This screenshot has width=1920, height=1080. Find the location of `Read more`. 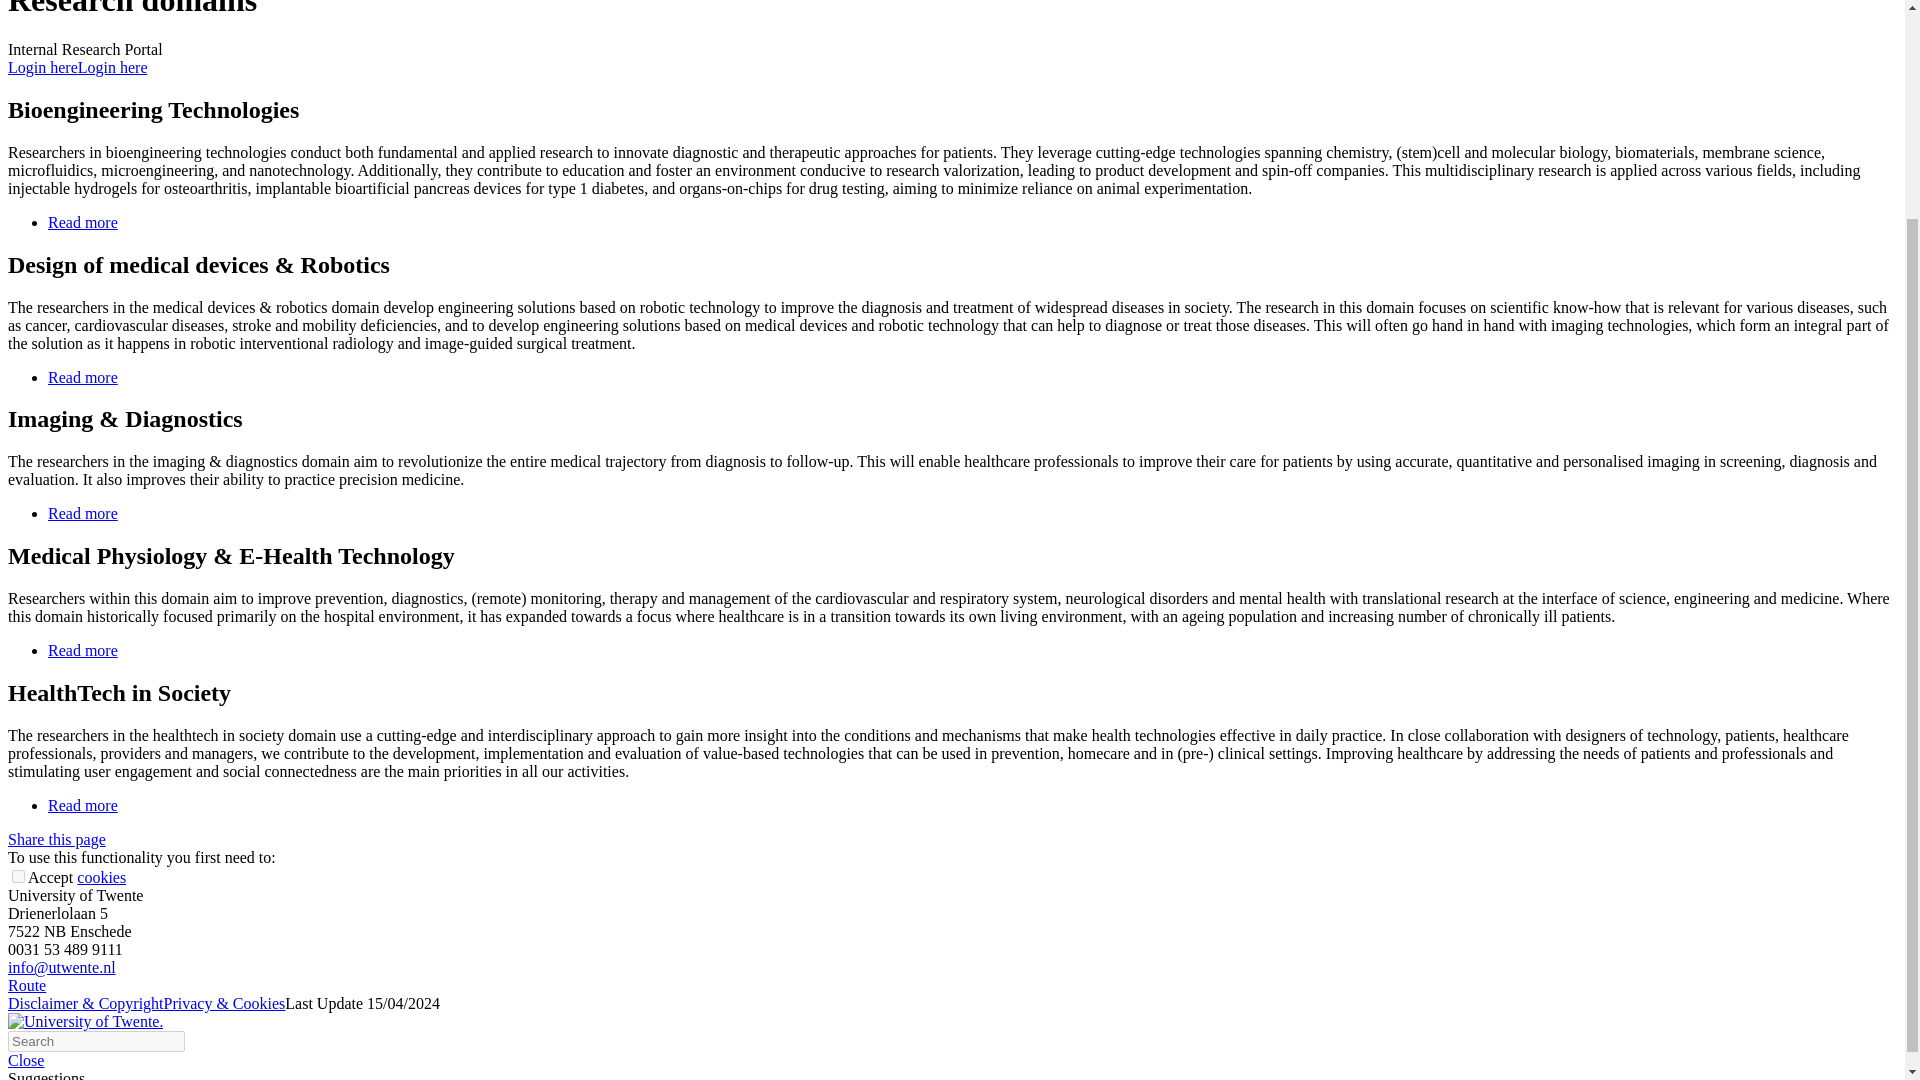

Read more is located at coordinates (82, 806).